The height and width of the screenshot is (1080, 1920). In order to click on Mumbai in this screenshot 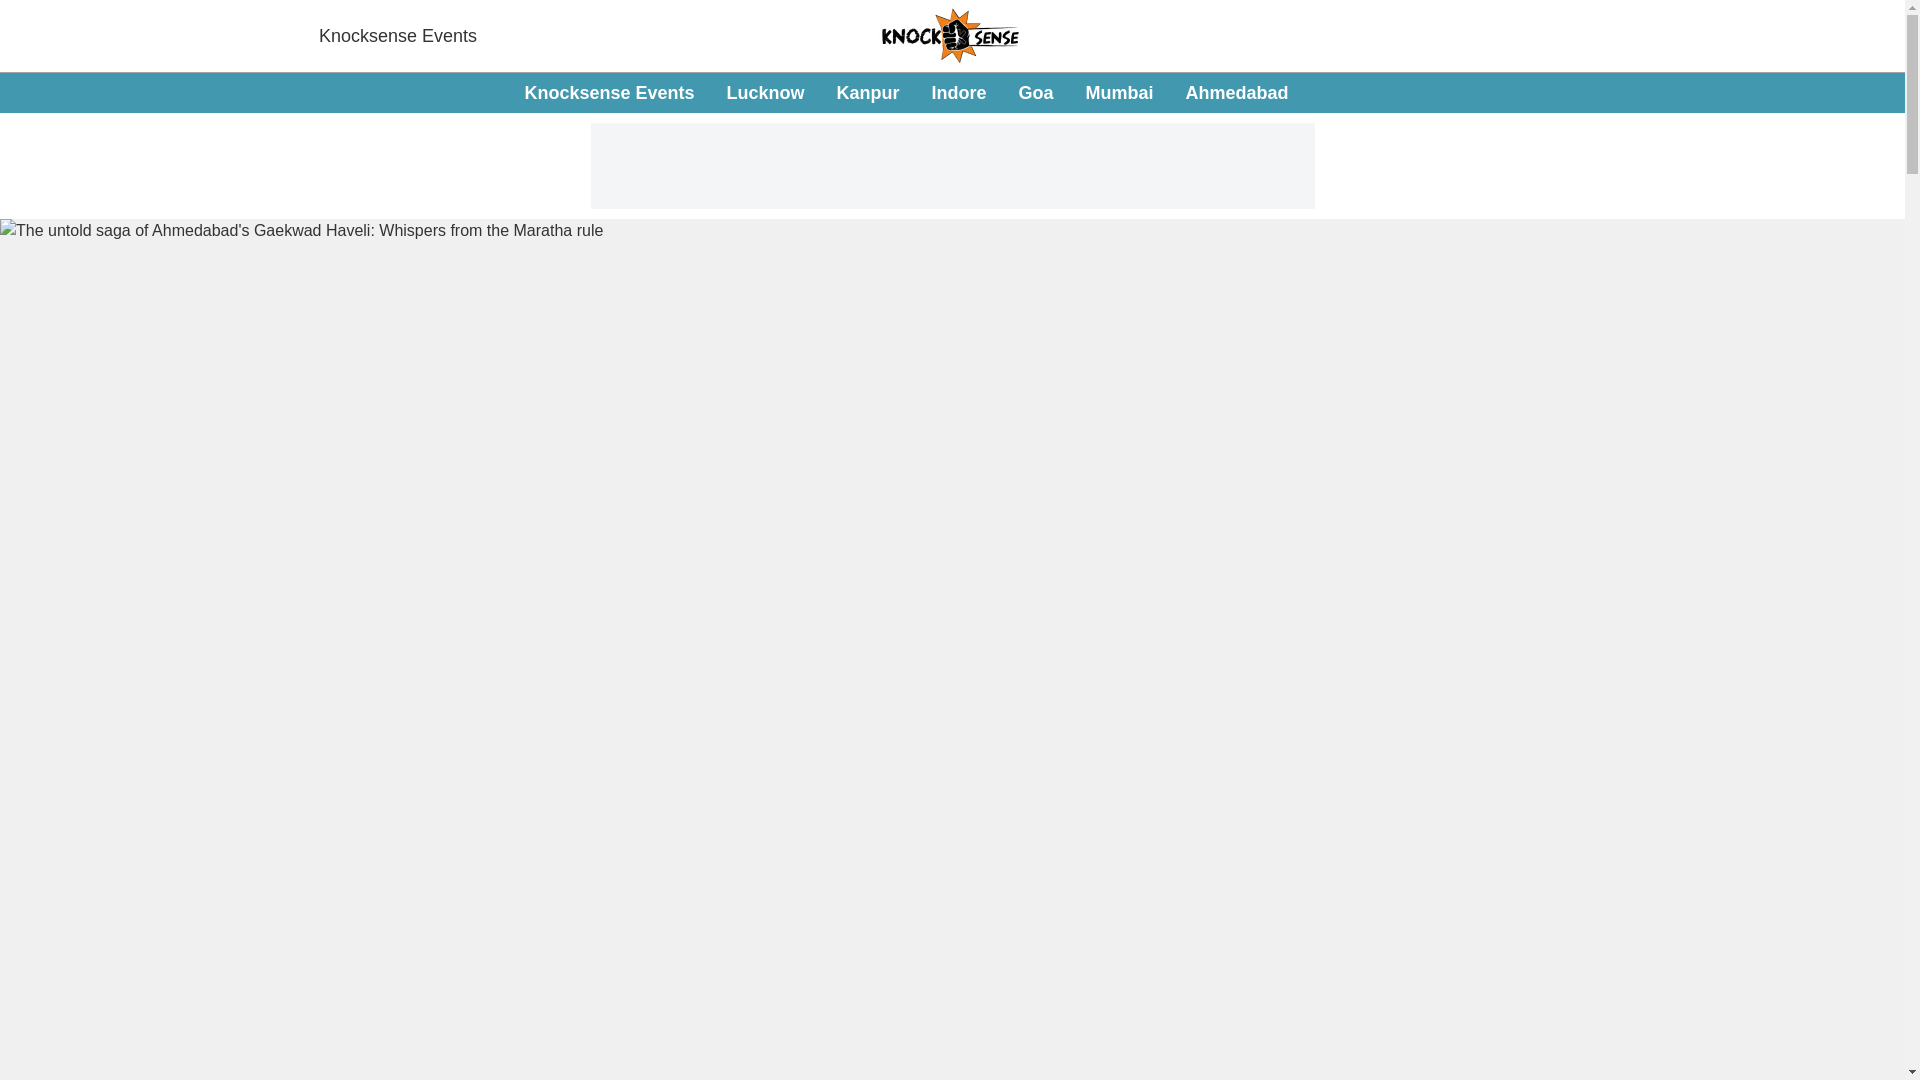, I will do `click(1120, 92)`.